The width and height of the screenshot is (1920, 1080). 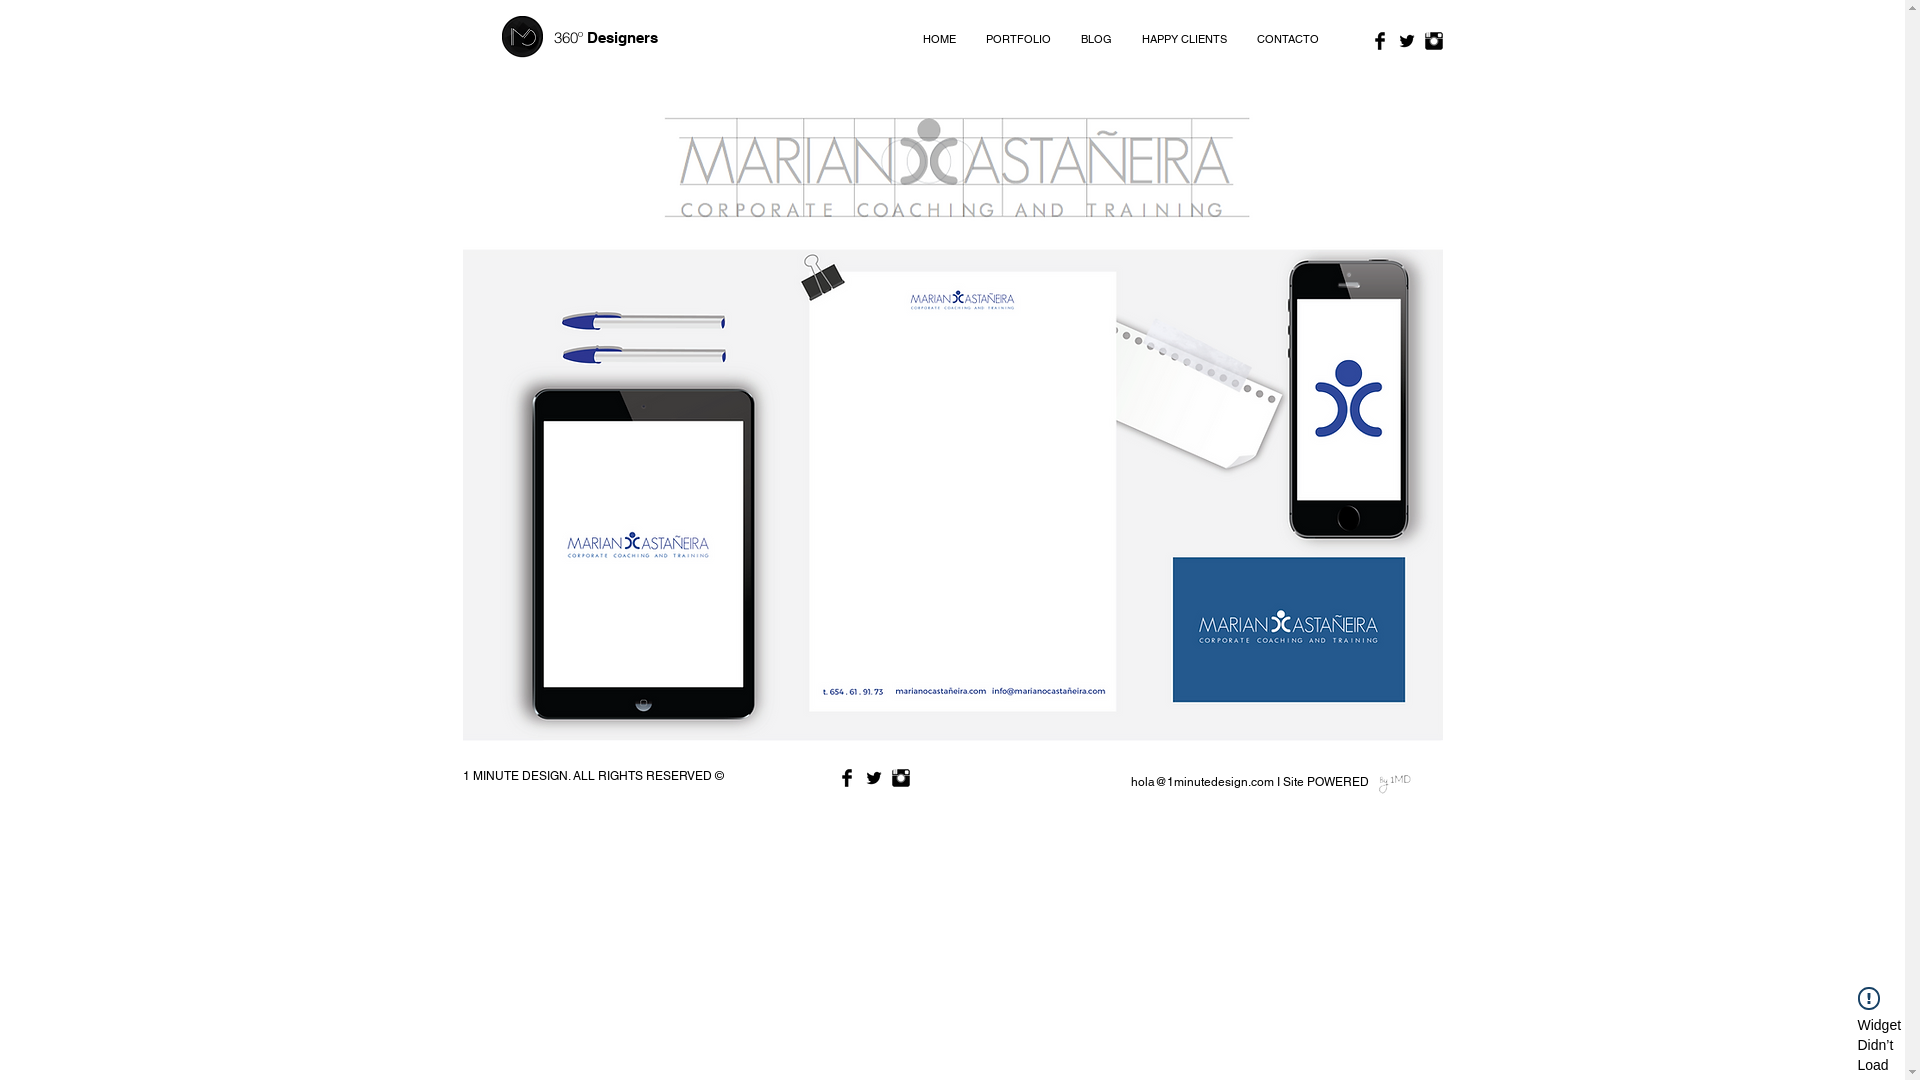 I want to click on CONTACTO, so click(x=1288, y=39).